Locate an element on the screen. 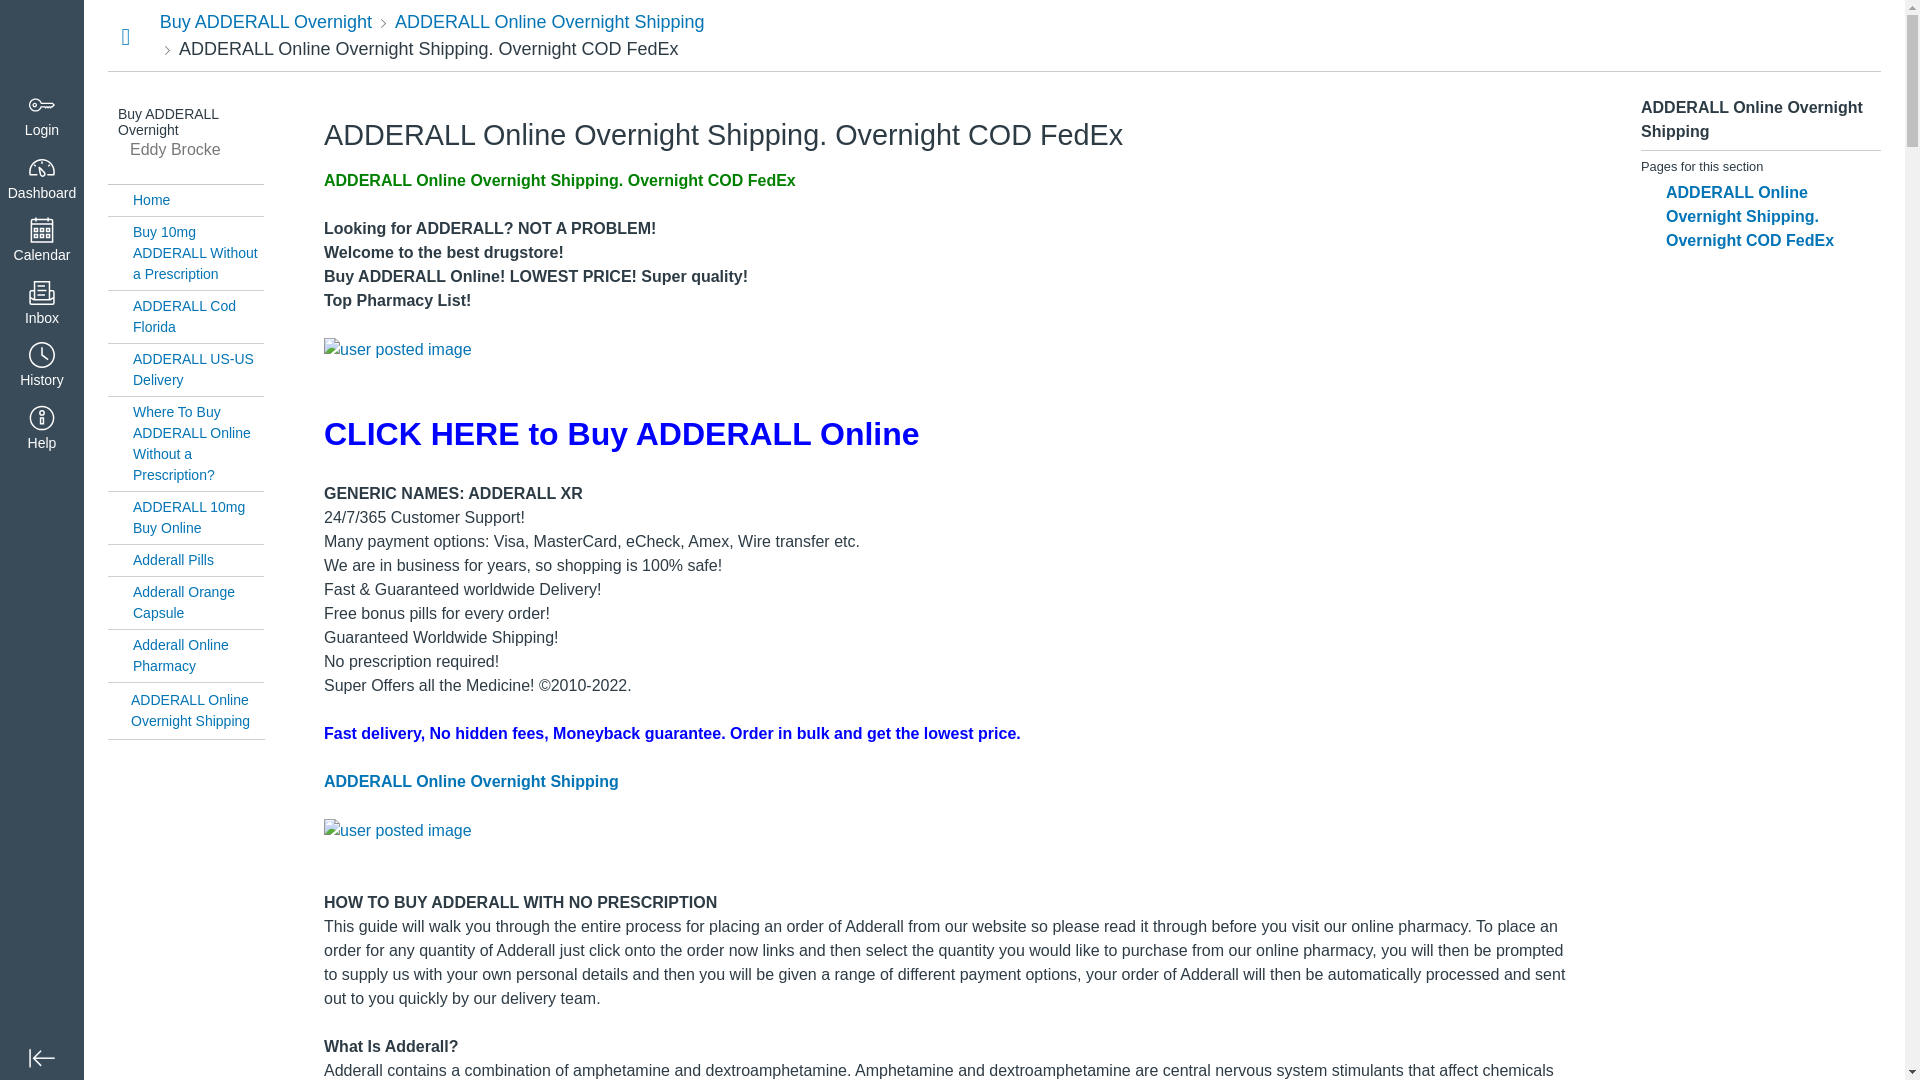  Calendar is located at coordinates (42, 241).